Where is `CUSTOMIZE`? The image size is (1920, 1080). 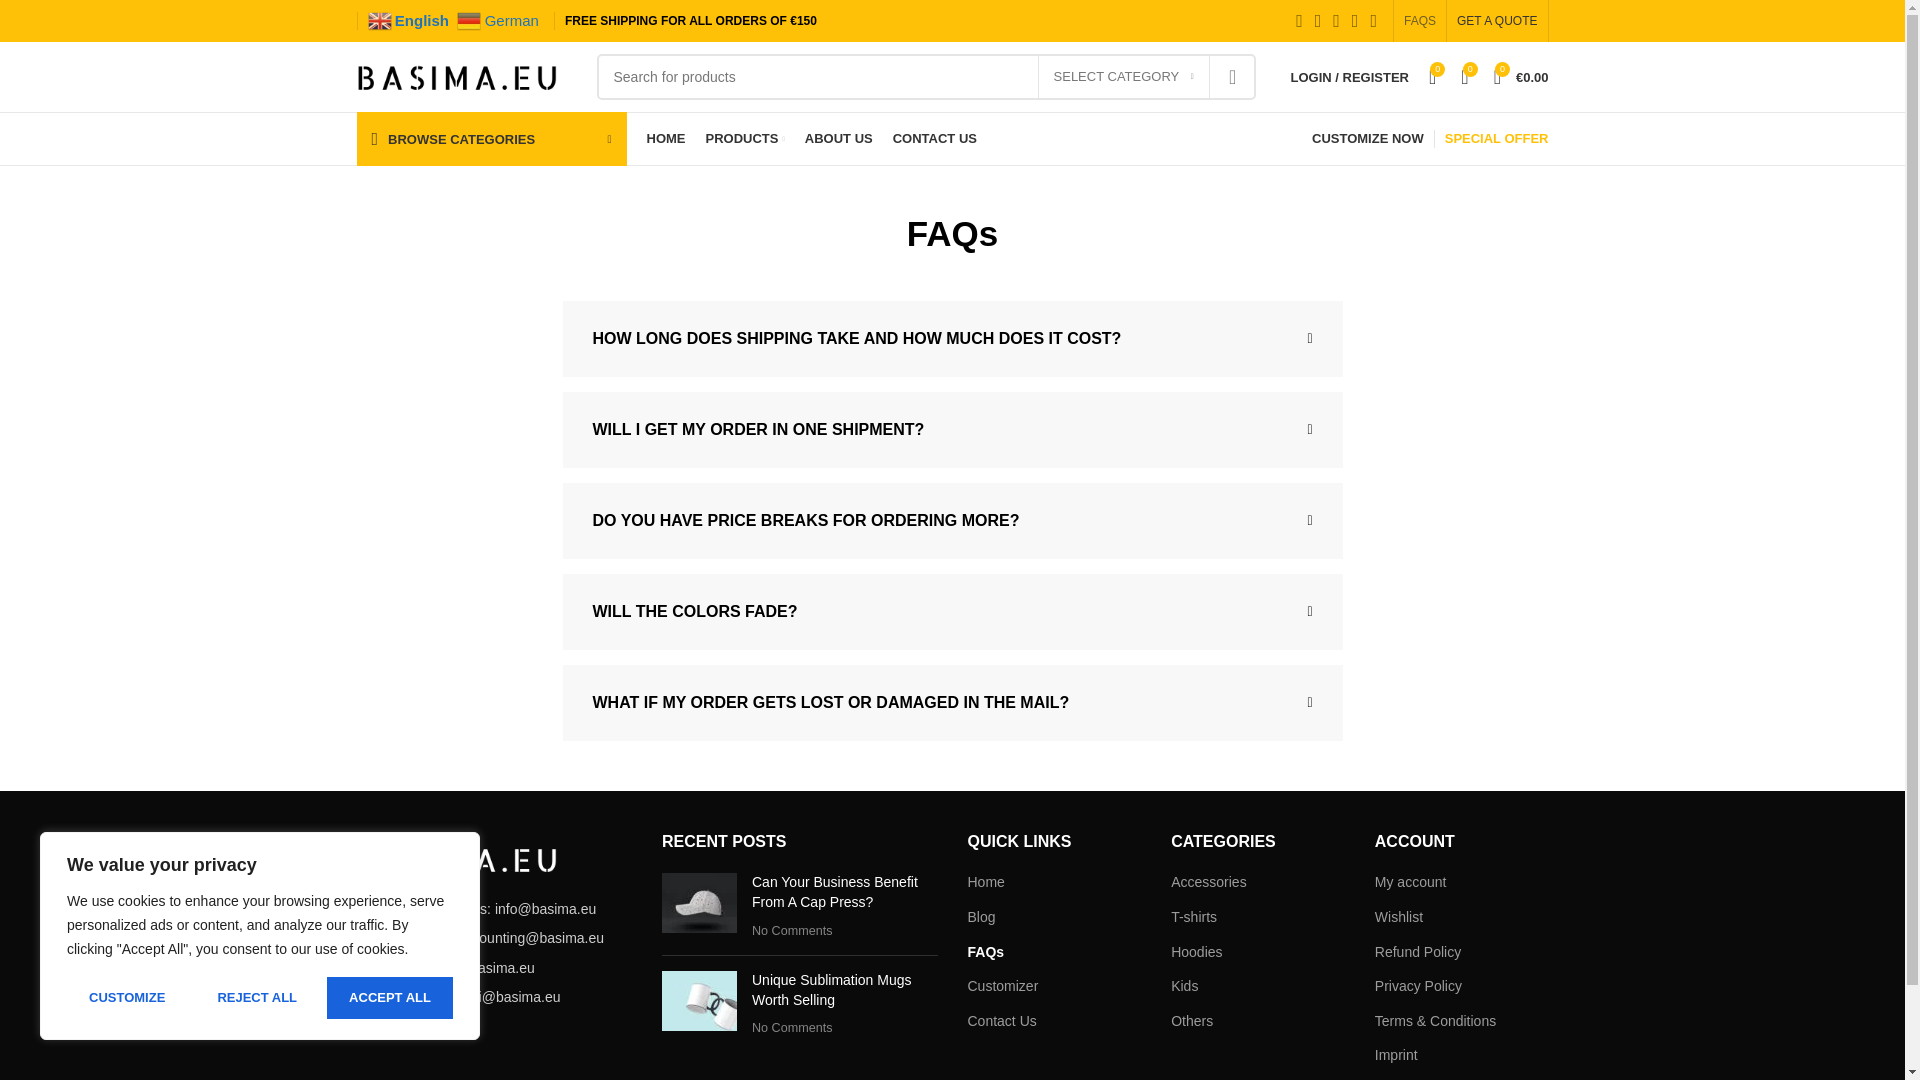 CUSTOMIZE is located at coordinates (126, 998).